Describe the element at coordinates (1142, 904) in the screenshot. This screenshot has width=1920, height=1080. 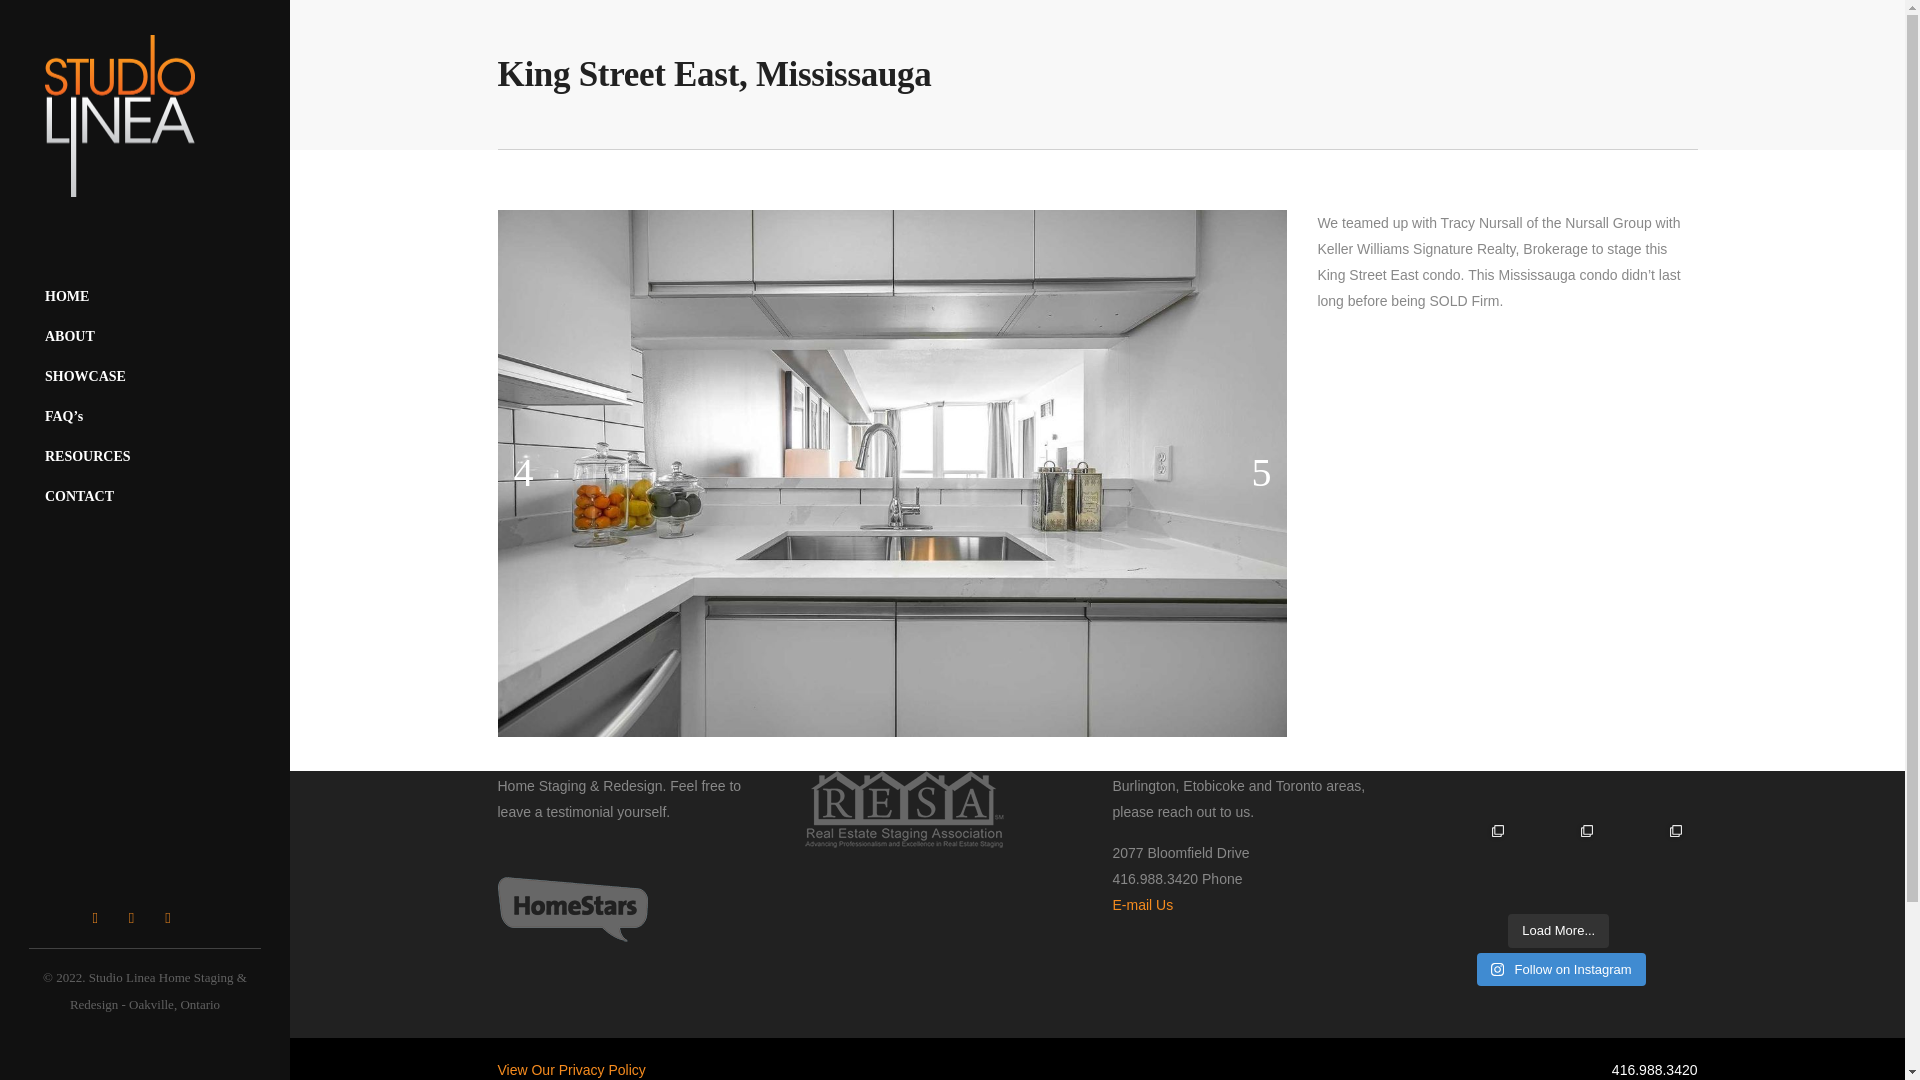
I see `E-mail Us` at that location.